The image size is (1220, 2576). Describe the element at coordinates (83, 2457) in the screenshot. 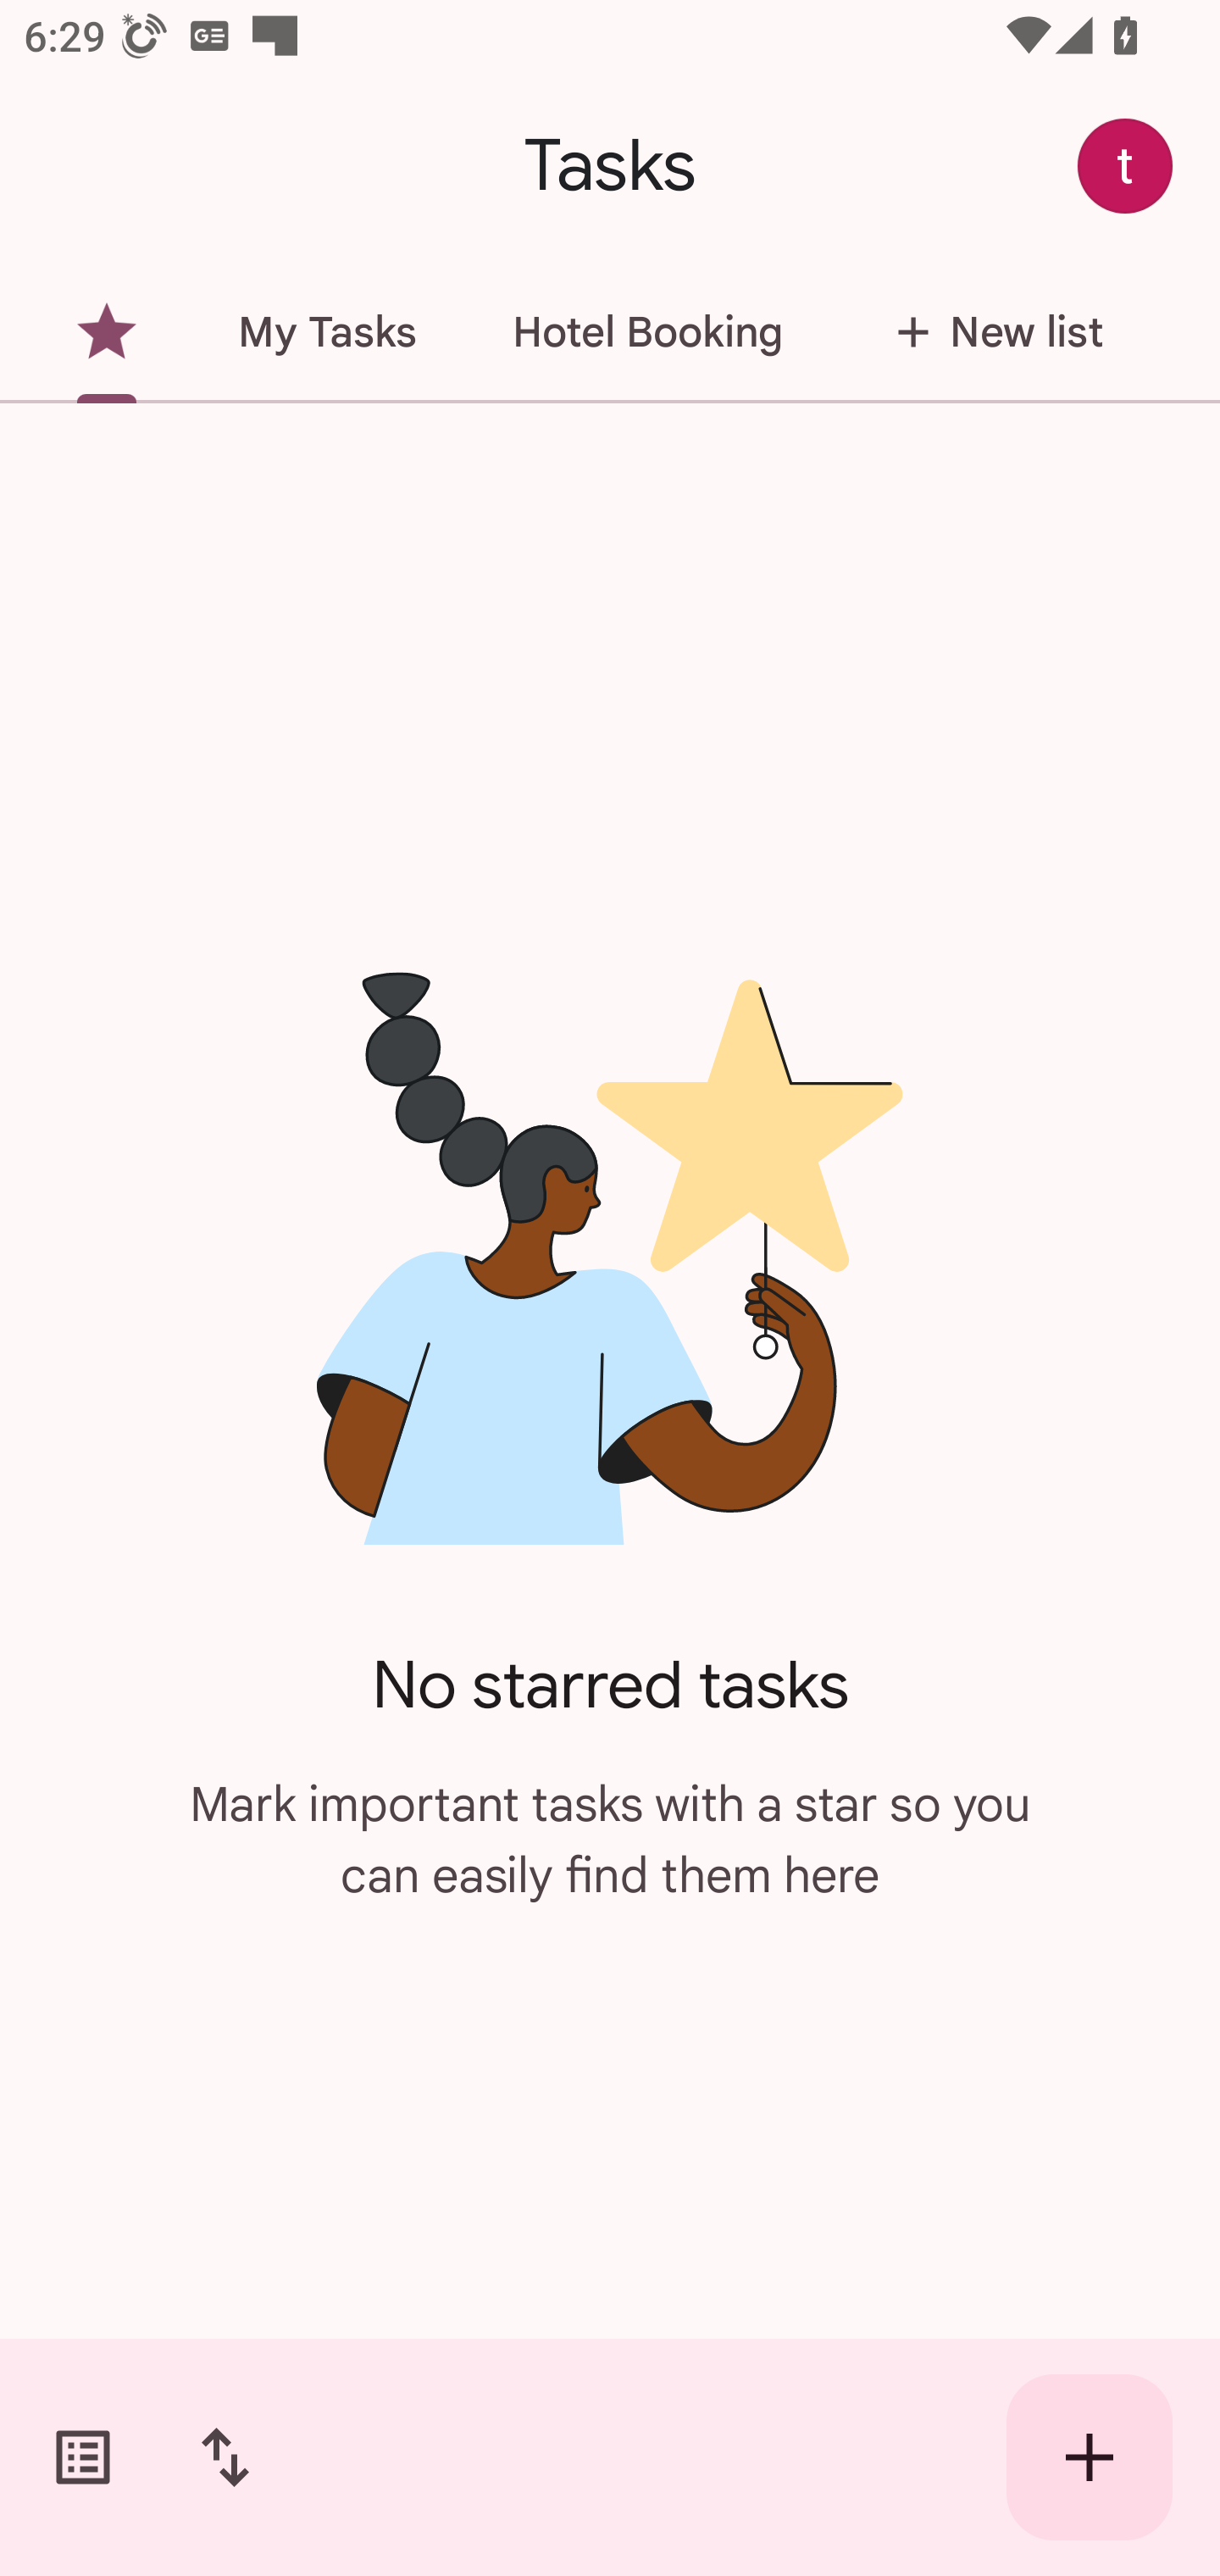

I see `Switch task lists` at that location.